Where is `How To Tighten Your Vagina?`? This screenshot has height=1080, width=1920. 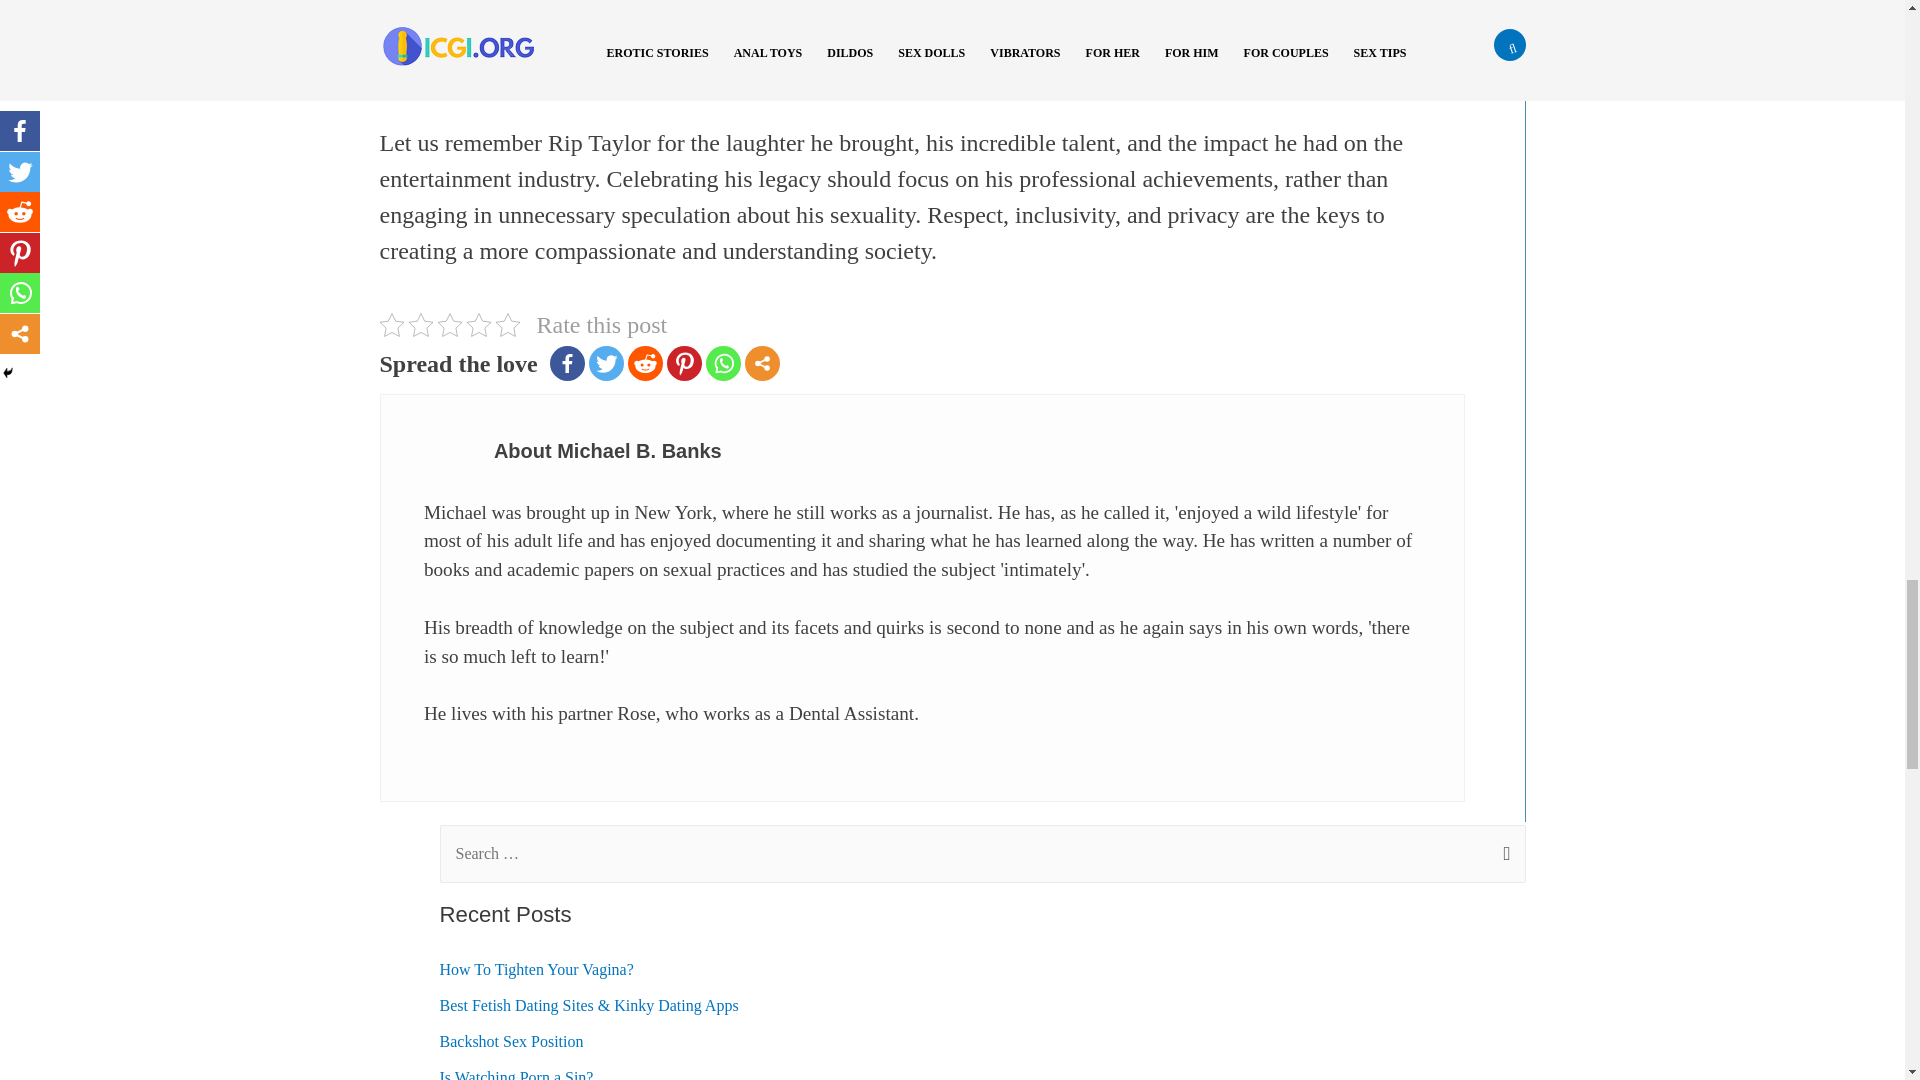
How To Tighten Your Vagina? is located at coordinates (536, 970).